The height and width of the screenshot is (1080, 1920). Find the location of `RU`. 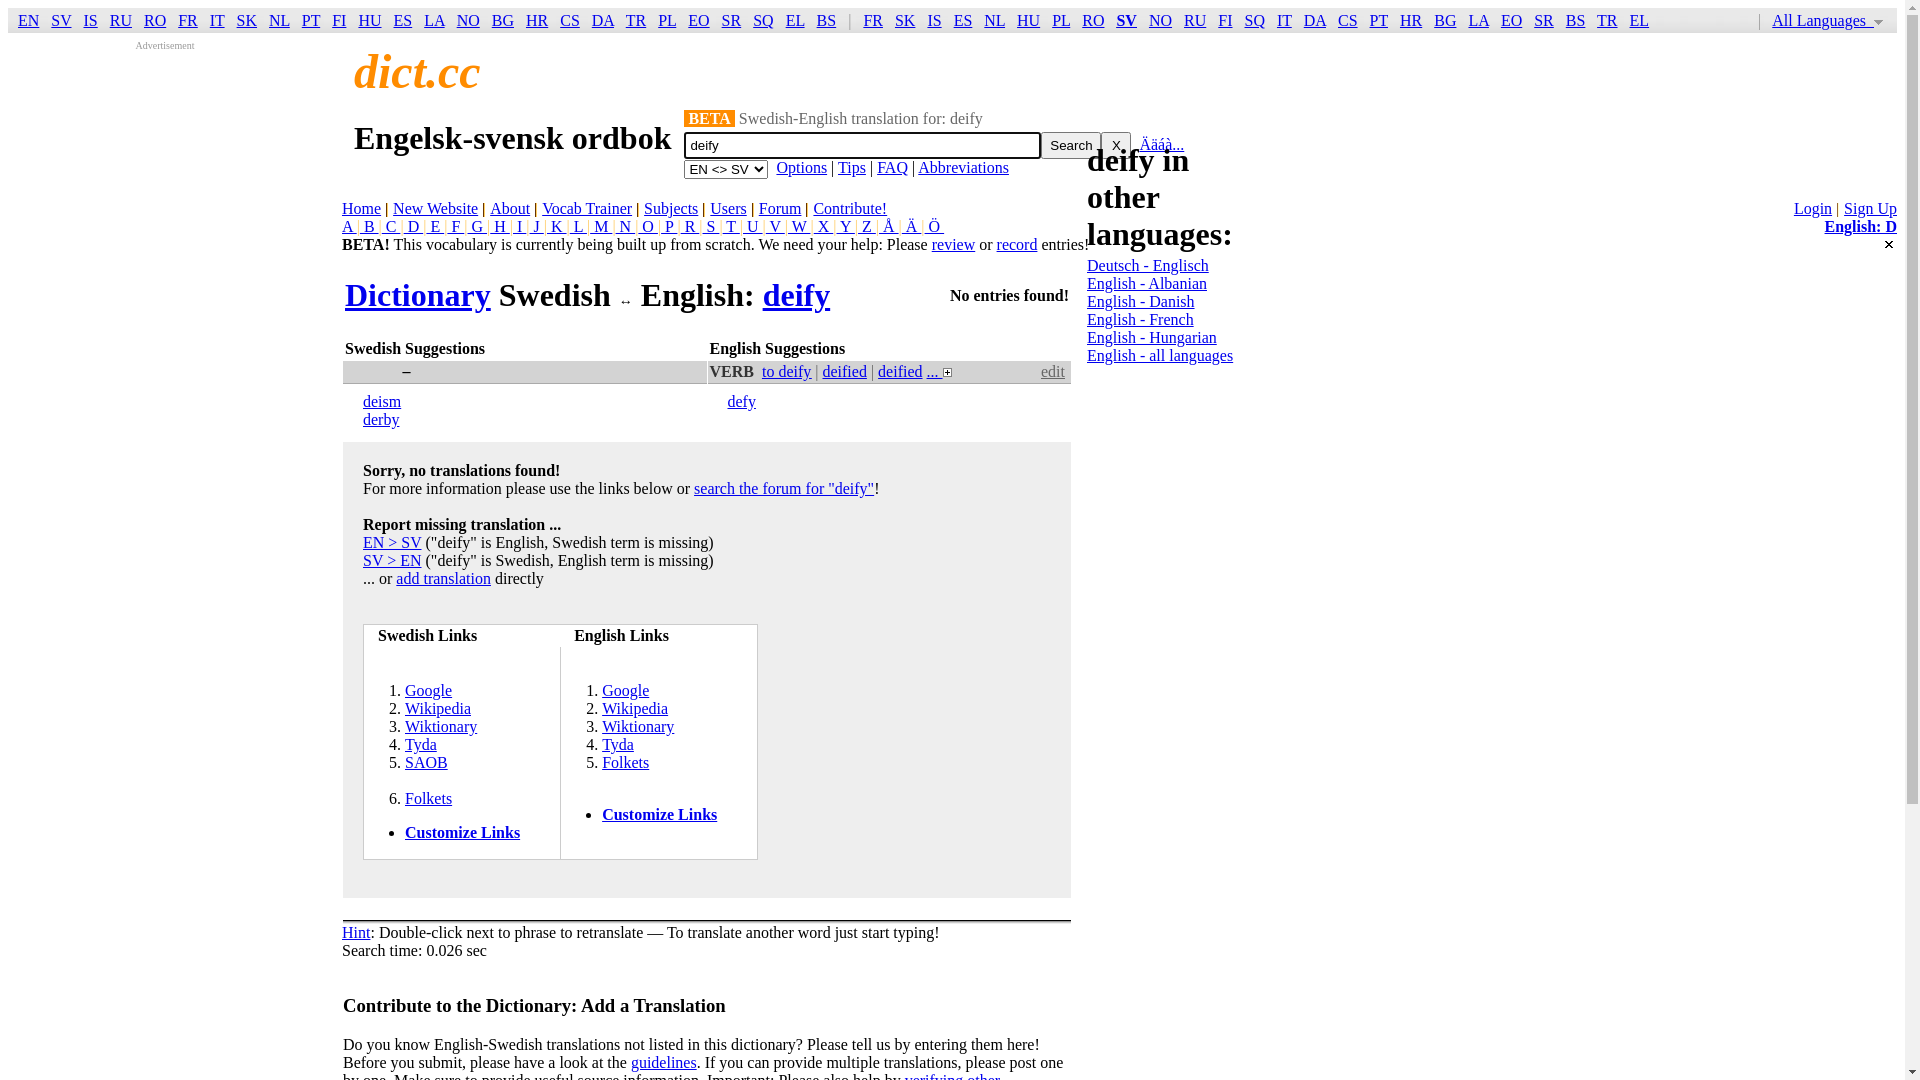

RU is located at coordinates (121, 20).